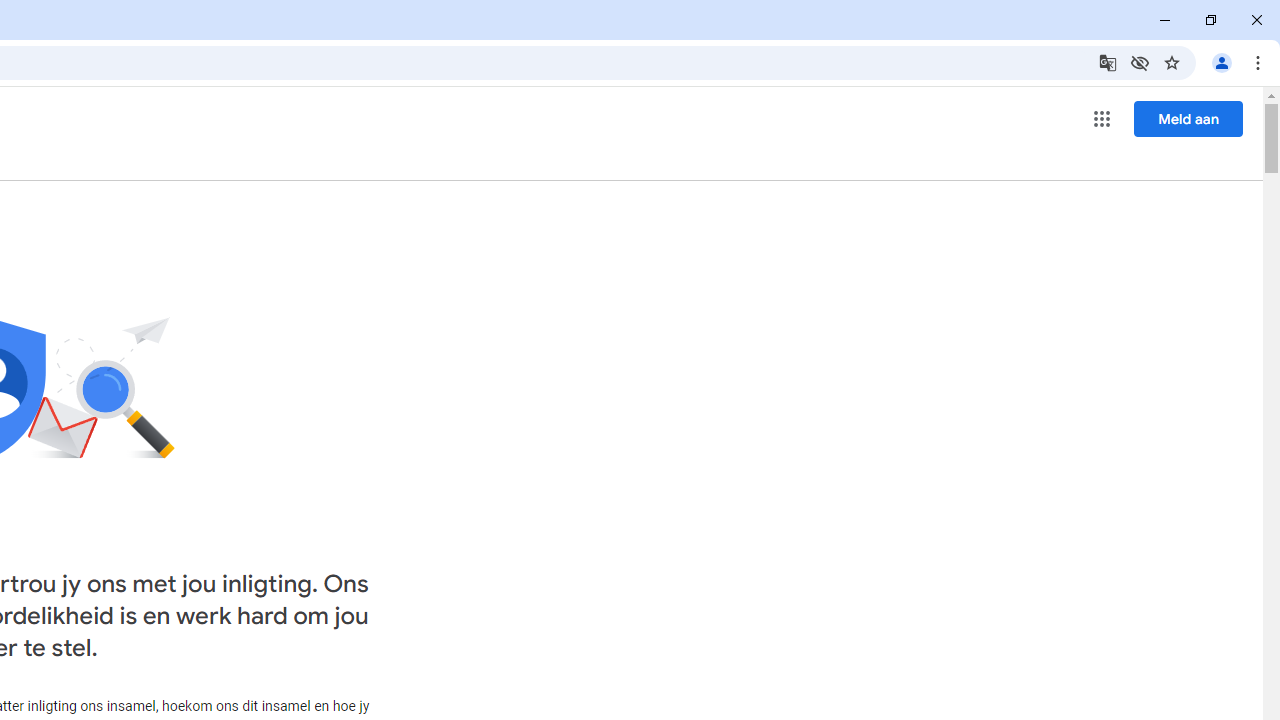  I want to click on Start a conversation, so click(990, 422).